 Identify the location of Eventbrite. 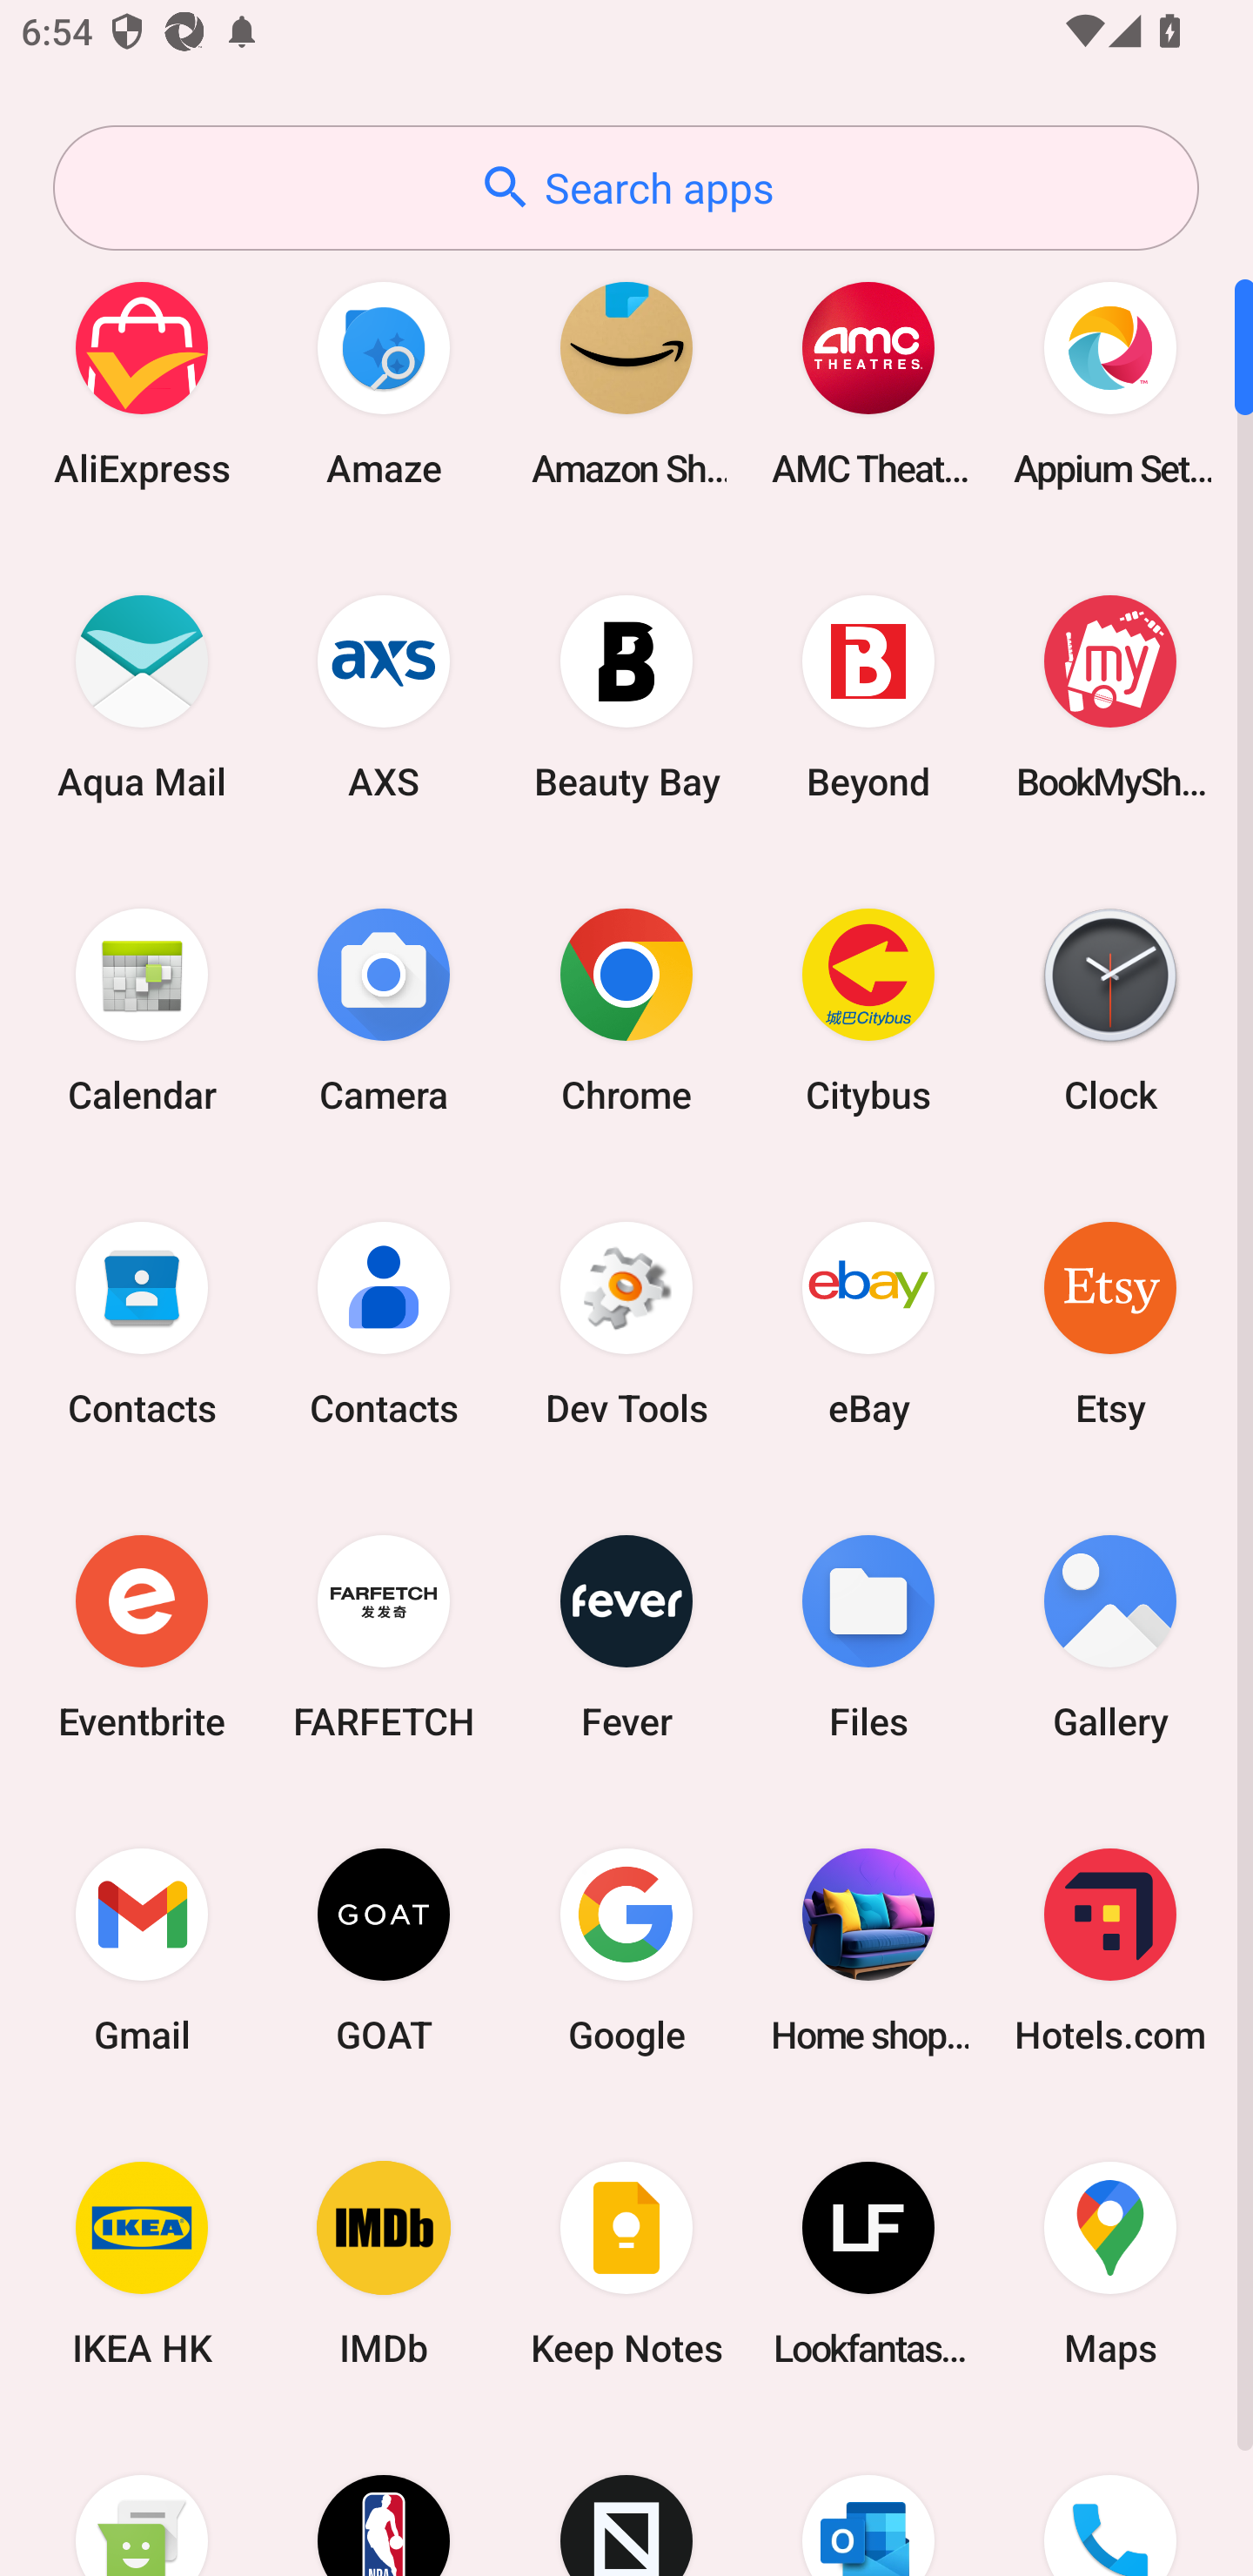
(142, 1636).